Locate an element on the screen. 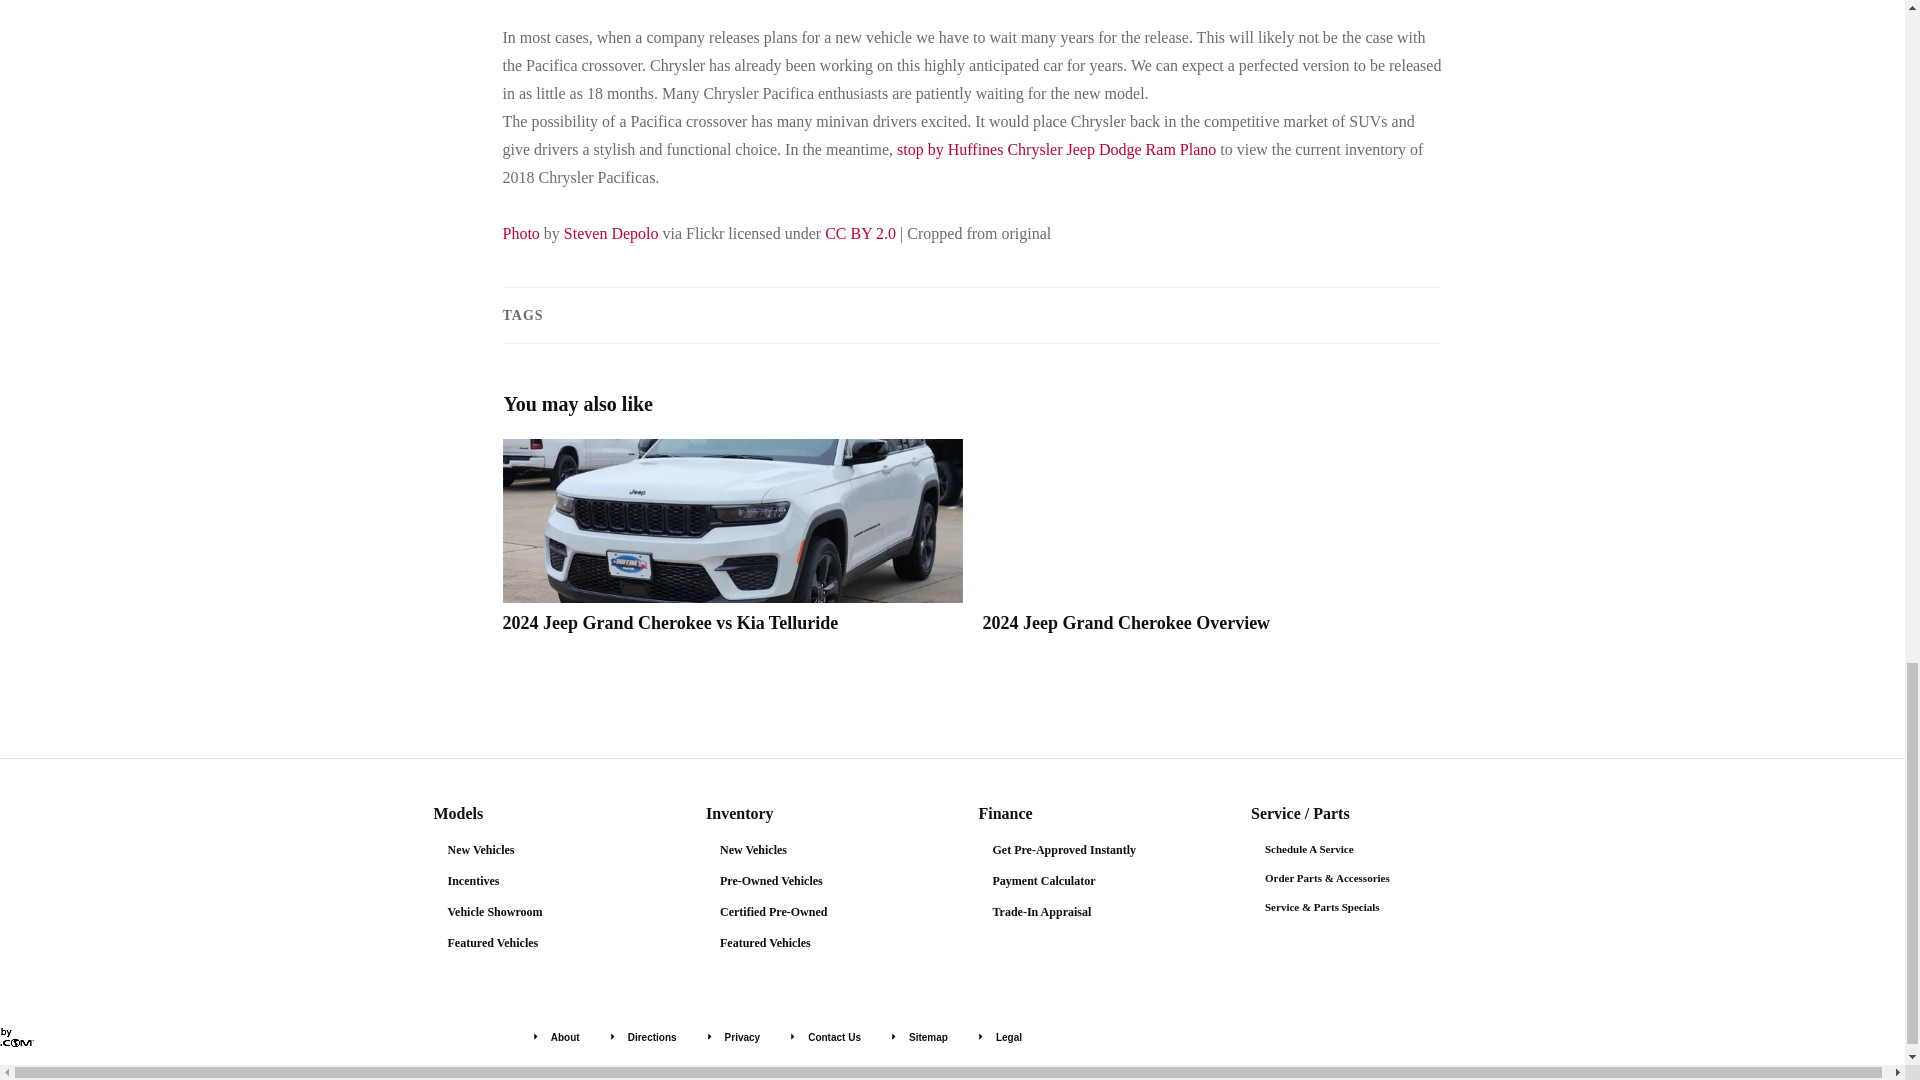  2024 Jeep Grand Cherokee Overview is located at coordinates (1125, 622).